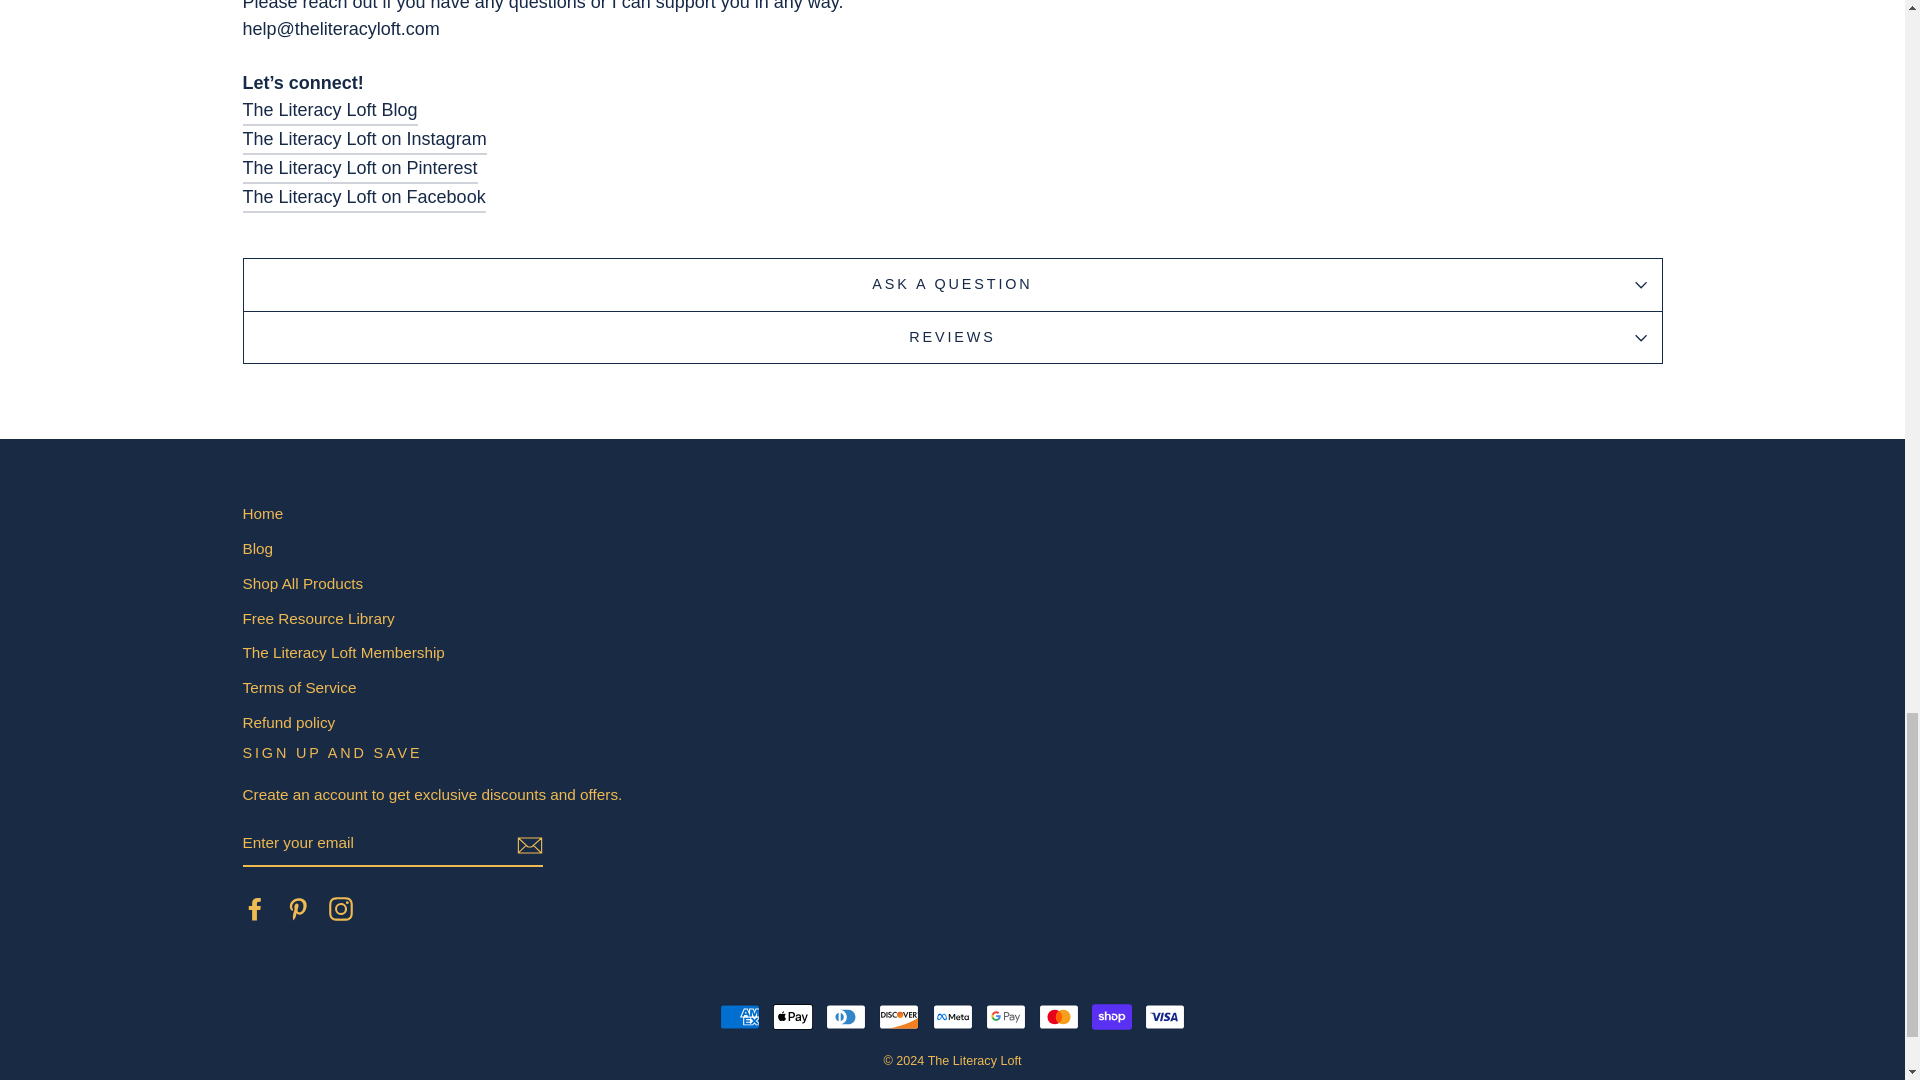  What do you see at coordinates (1006, 1016) in the screenshot?
I see `Google Pay` at bounding box center [1006, 1016].